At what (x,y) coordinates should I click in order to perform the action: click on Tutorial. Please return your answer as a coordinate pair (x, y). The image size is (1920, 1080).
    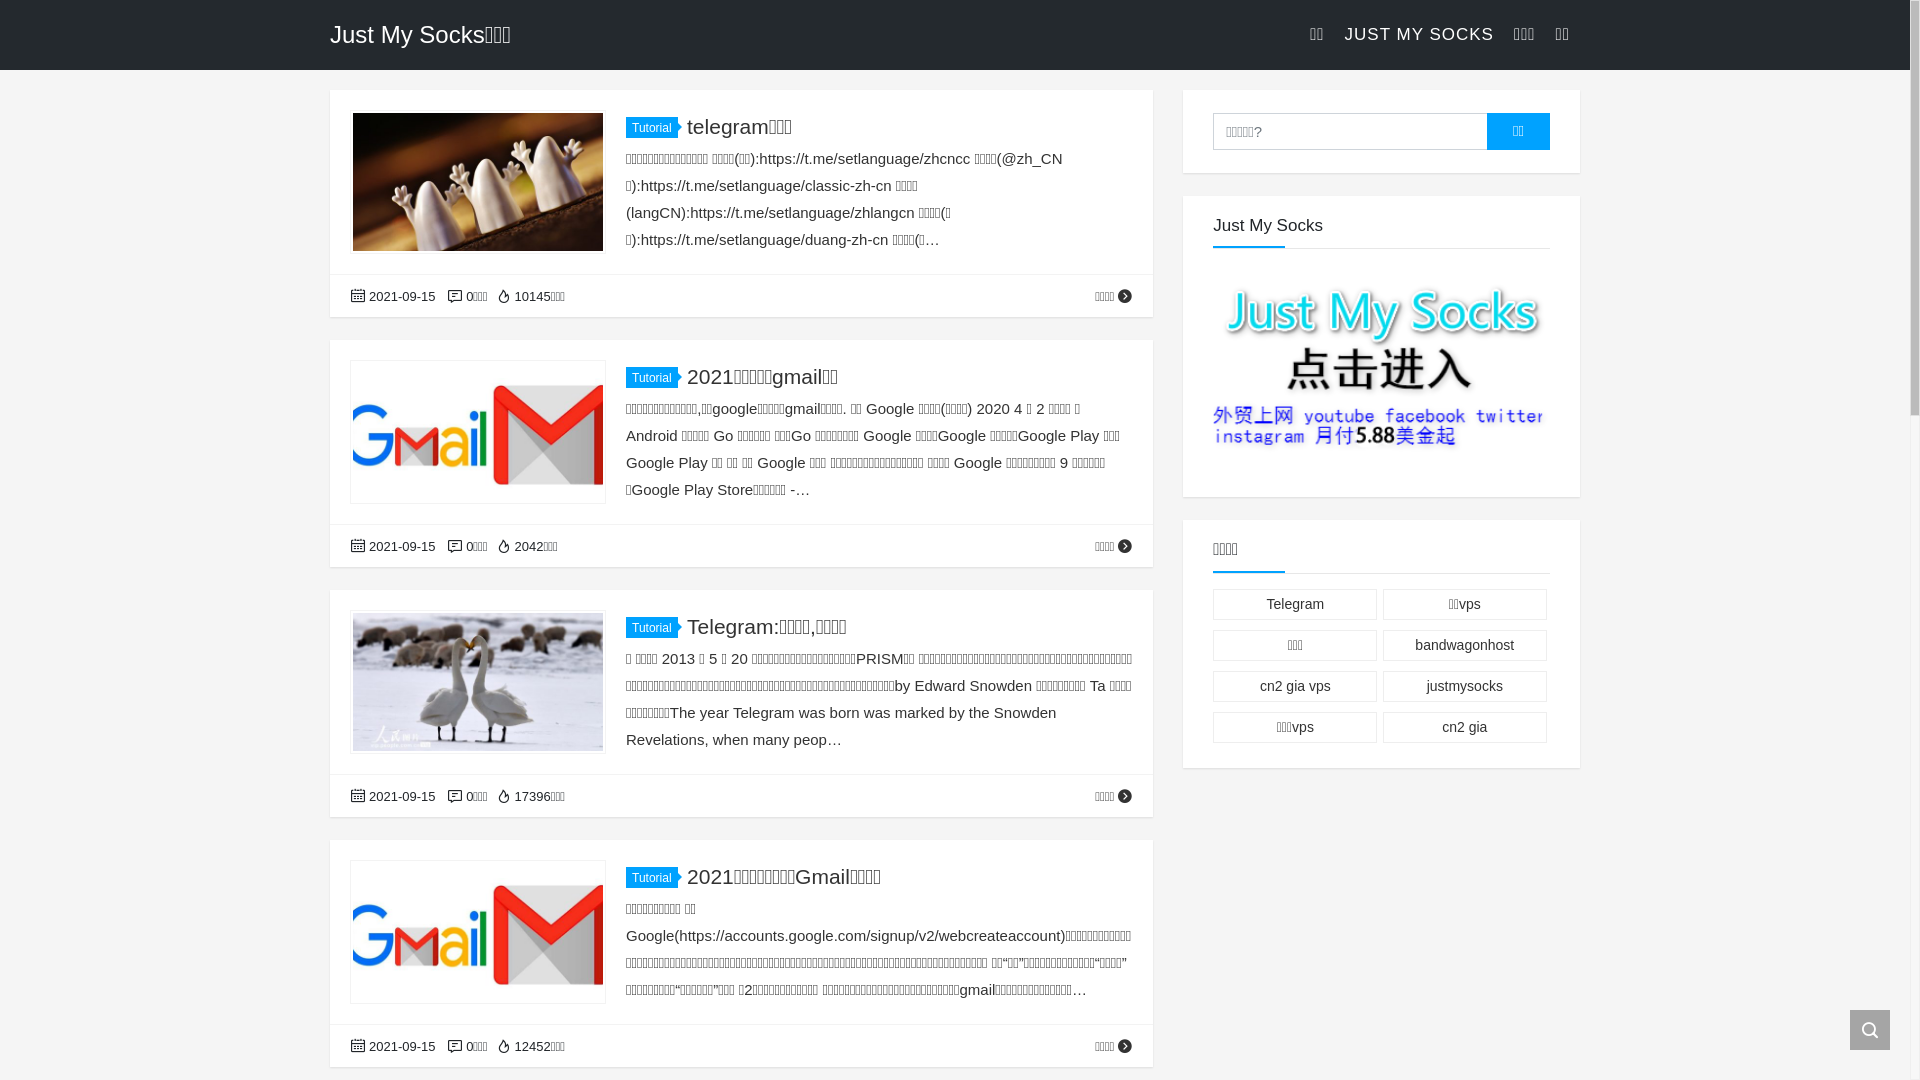
    Looking at the image, I should click on (652, 378).